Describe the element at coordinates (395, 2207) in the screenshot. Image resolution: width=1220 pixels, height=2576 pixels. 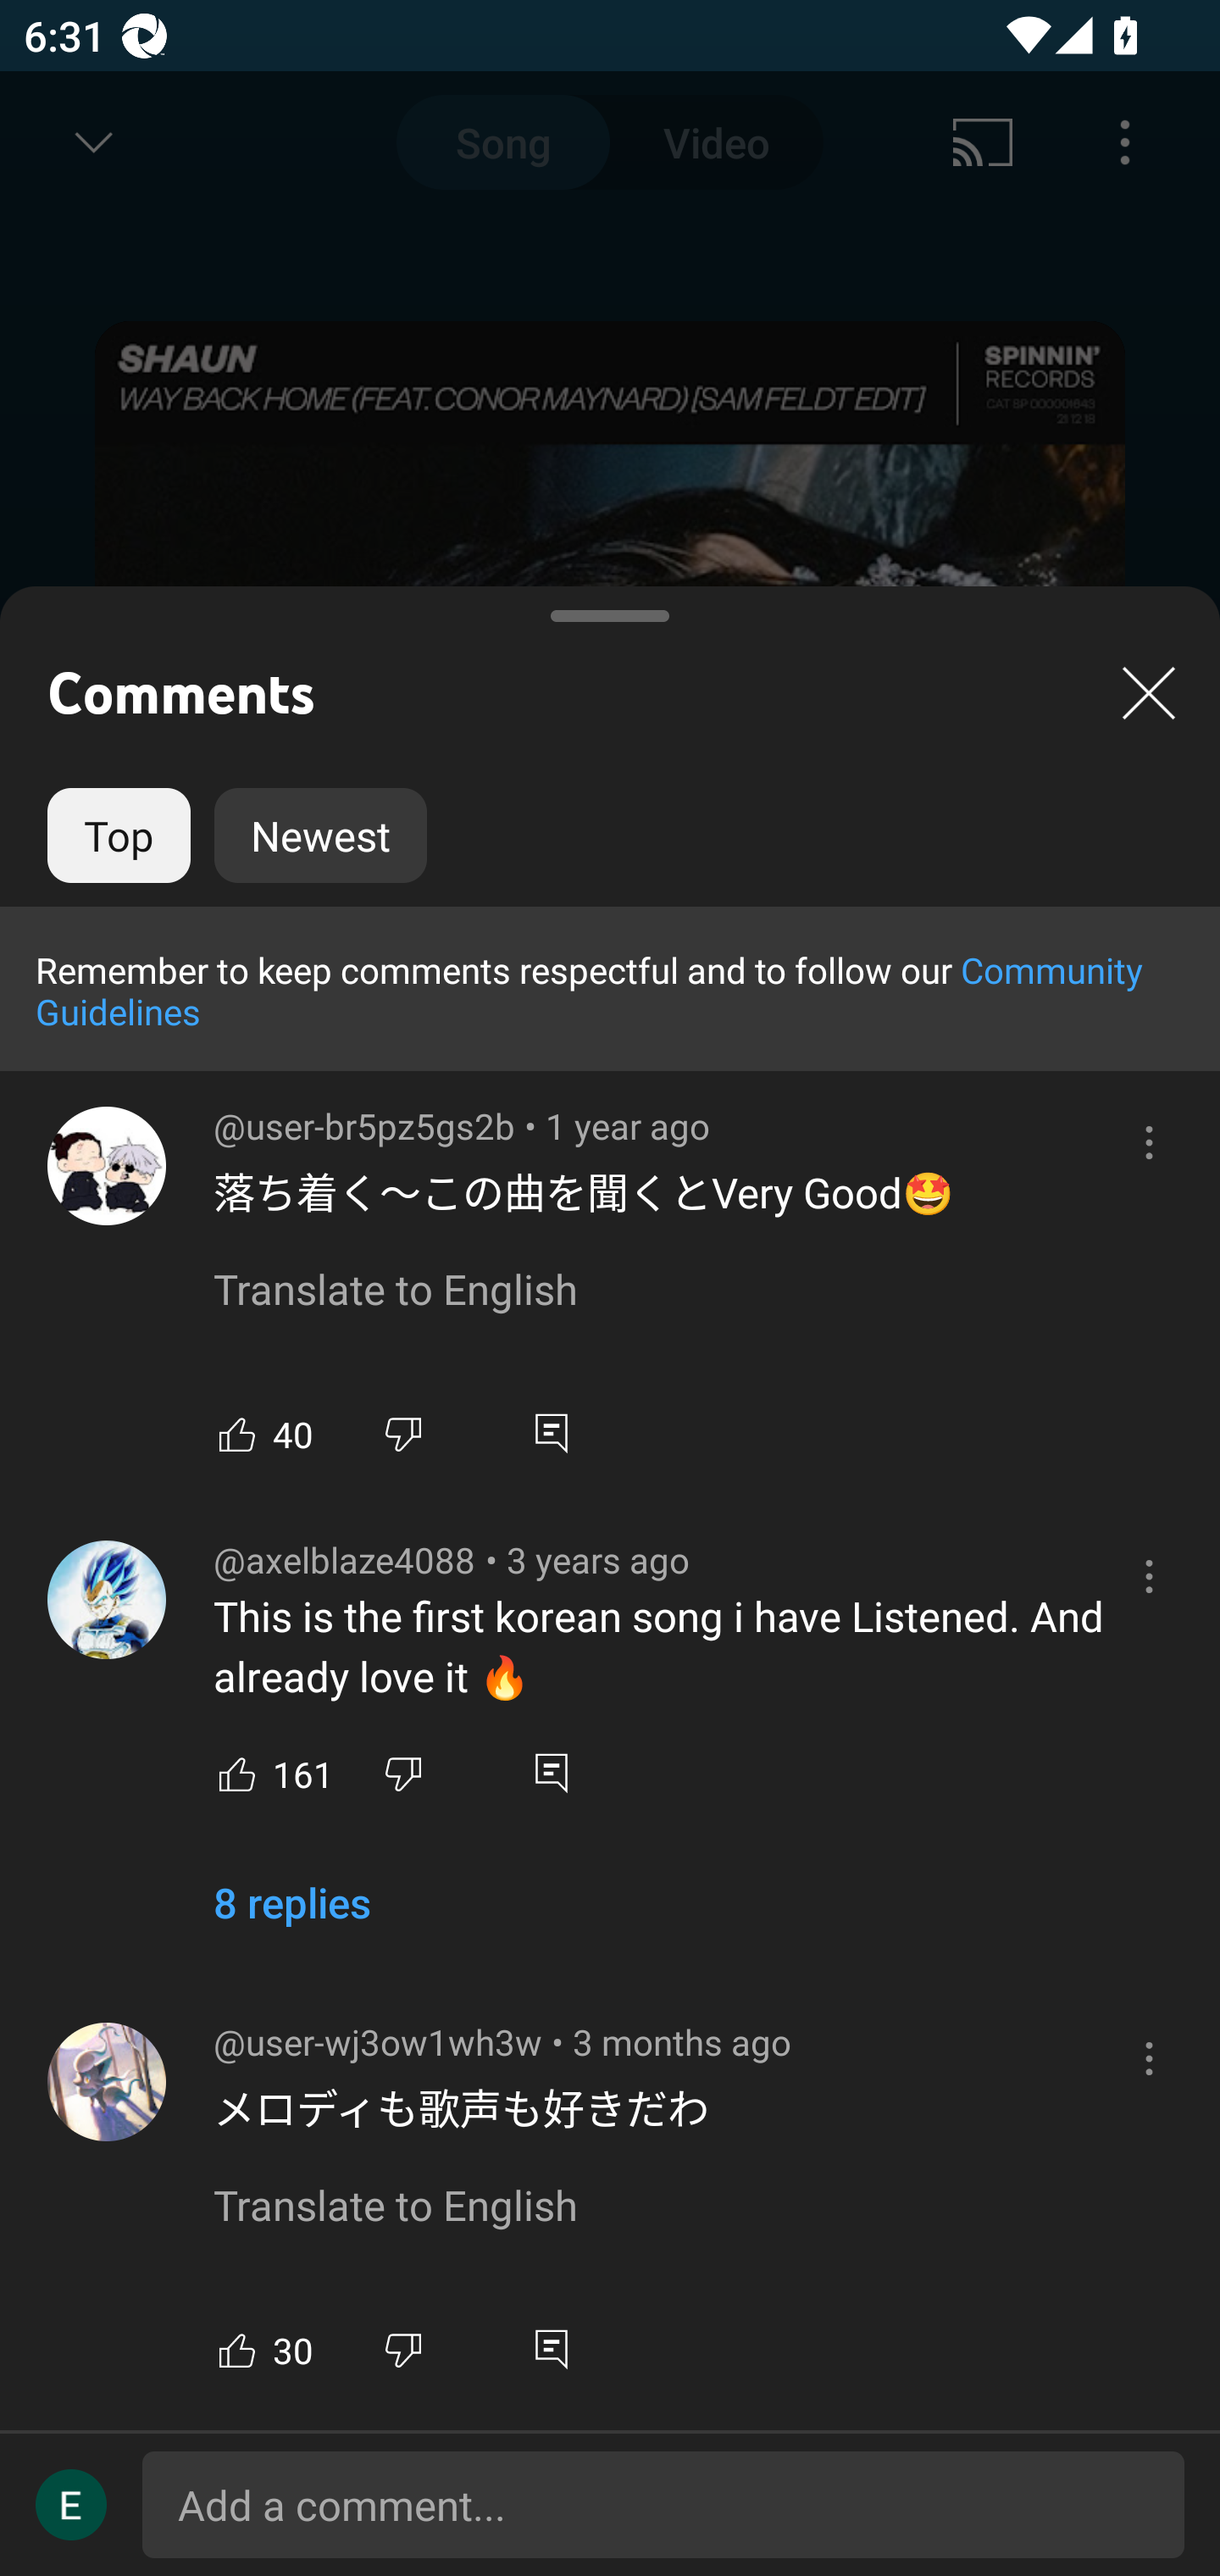
I see `Translate to English` at that location.